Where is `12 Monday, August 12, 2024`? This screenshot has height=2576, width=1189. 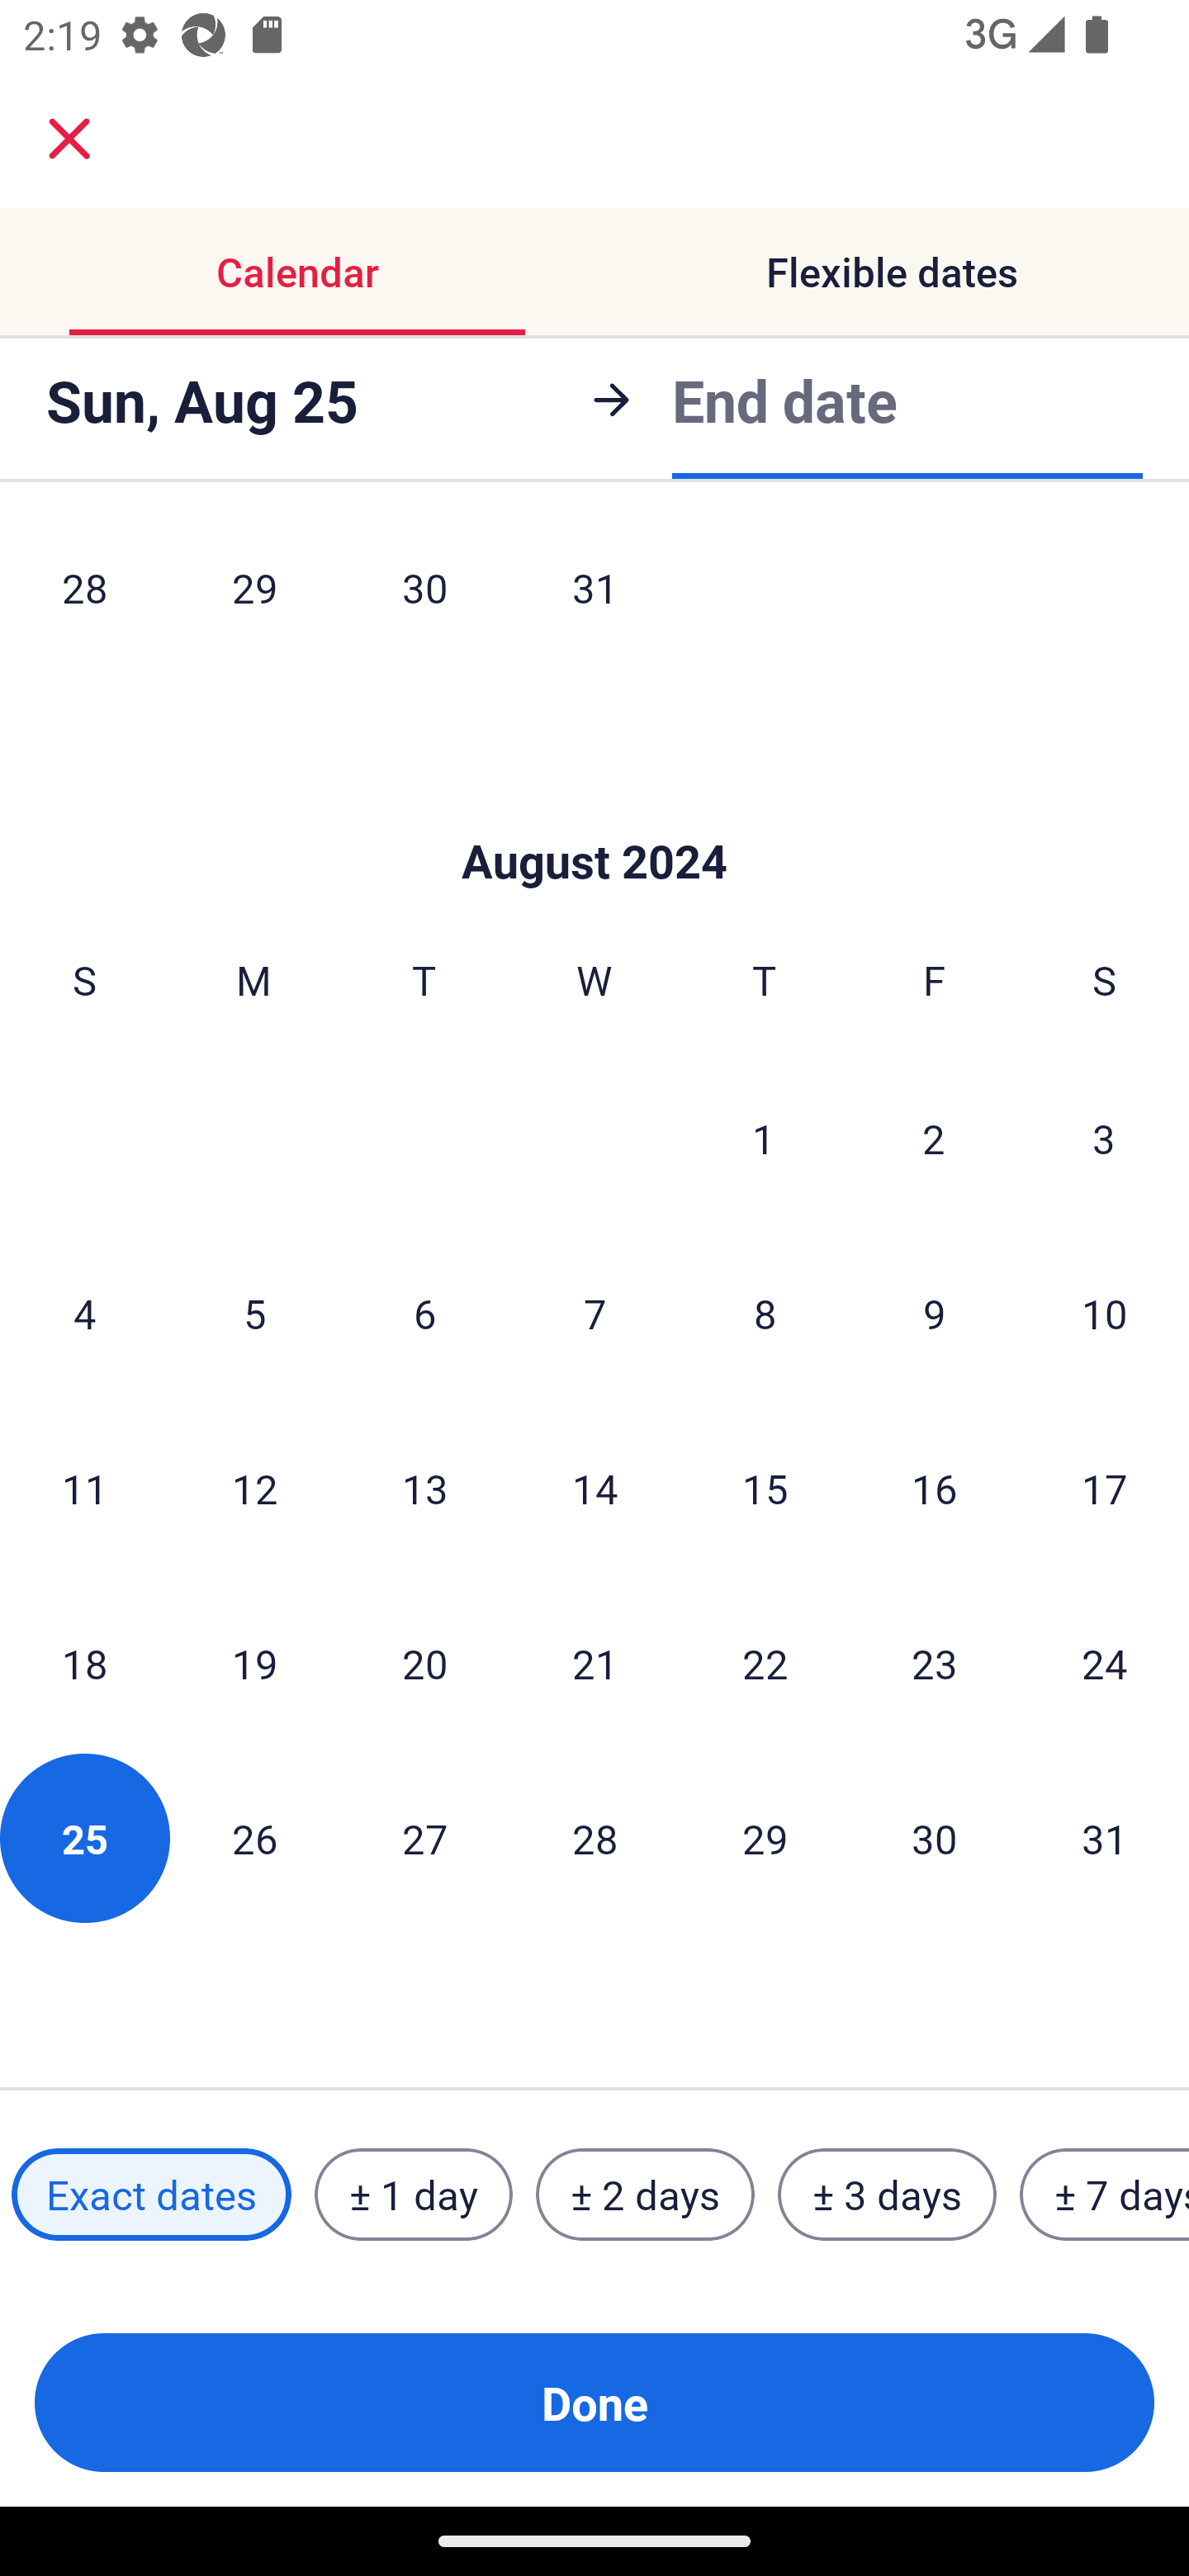 12 Monday, August 12, 2024 is located at coordinates (254, 1489).